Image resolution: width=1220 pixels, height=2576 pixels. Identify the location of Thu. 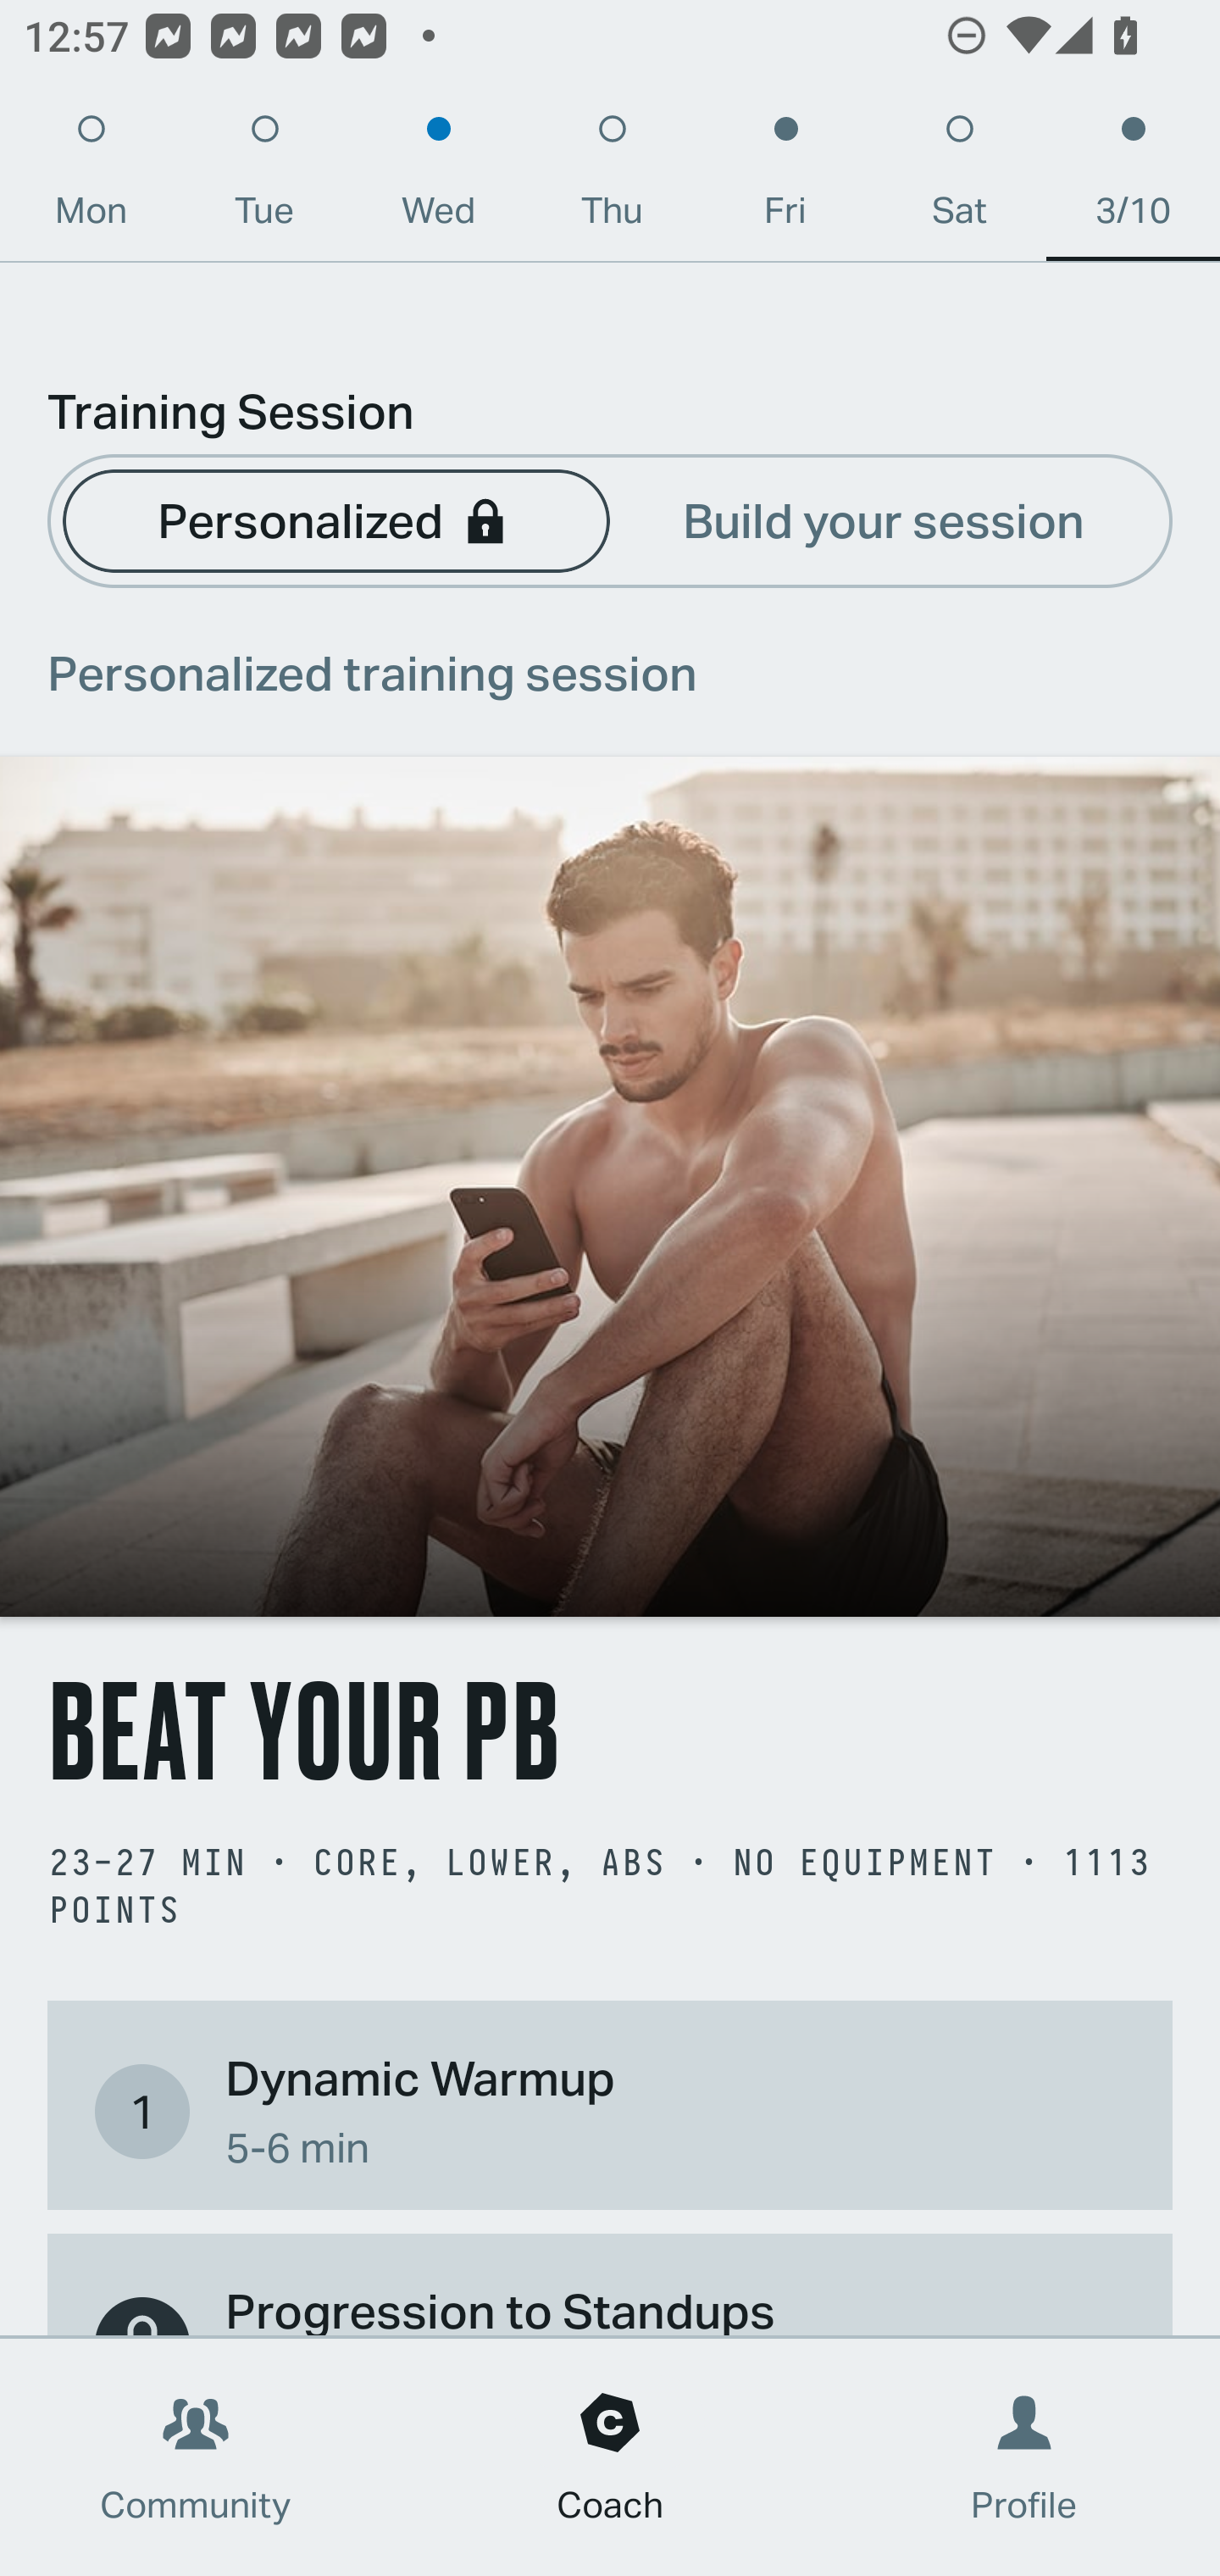
(612, 178).